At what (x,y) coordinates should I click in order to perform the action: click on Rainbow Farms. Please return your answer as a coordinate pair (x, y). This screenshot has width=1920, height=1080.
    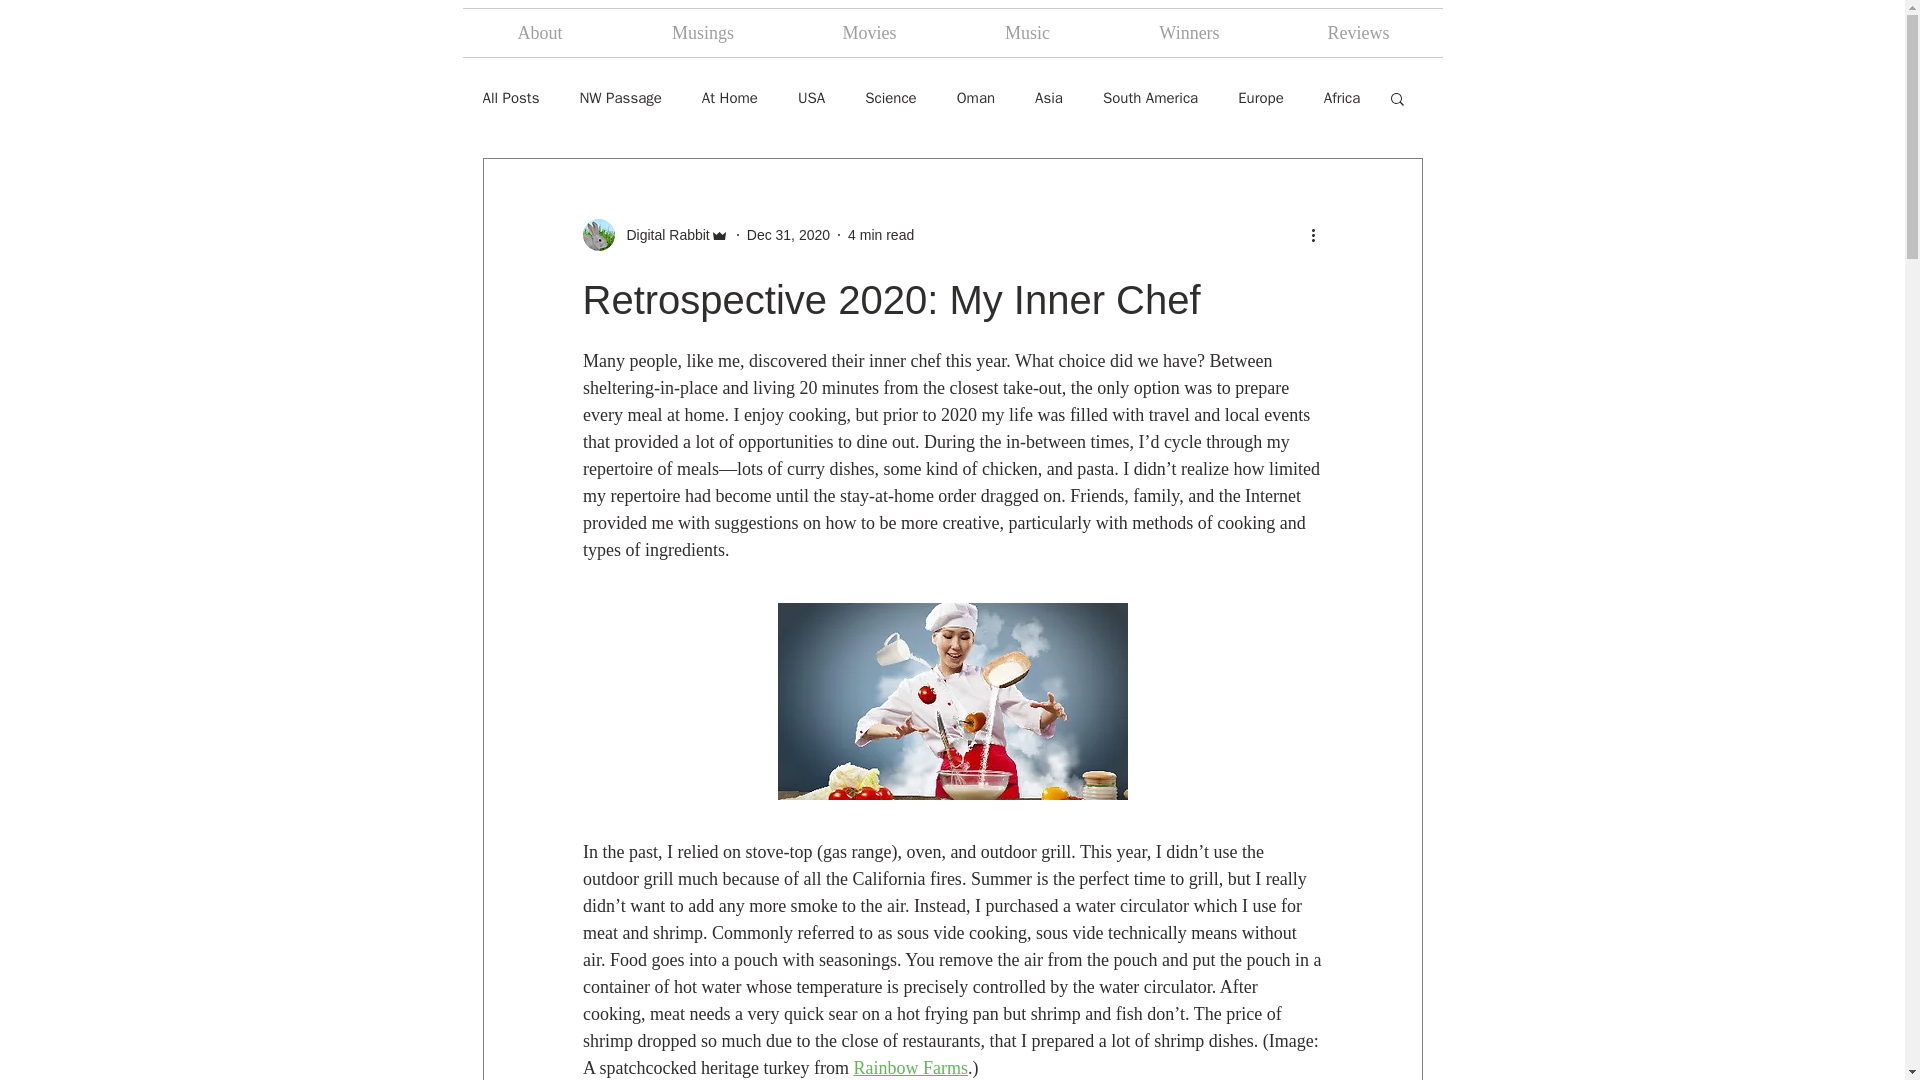
    Looking at the image, I should click on (910, 1068).